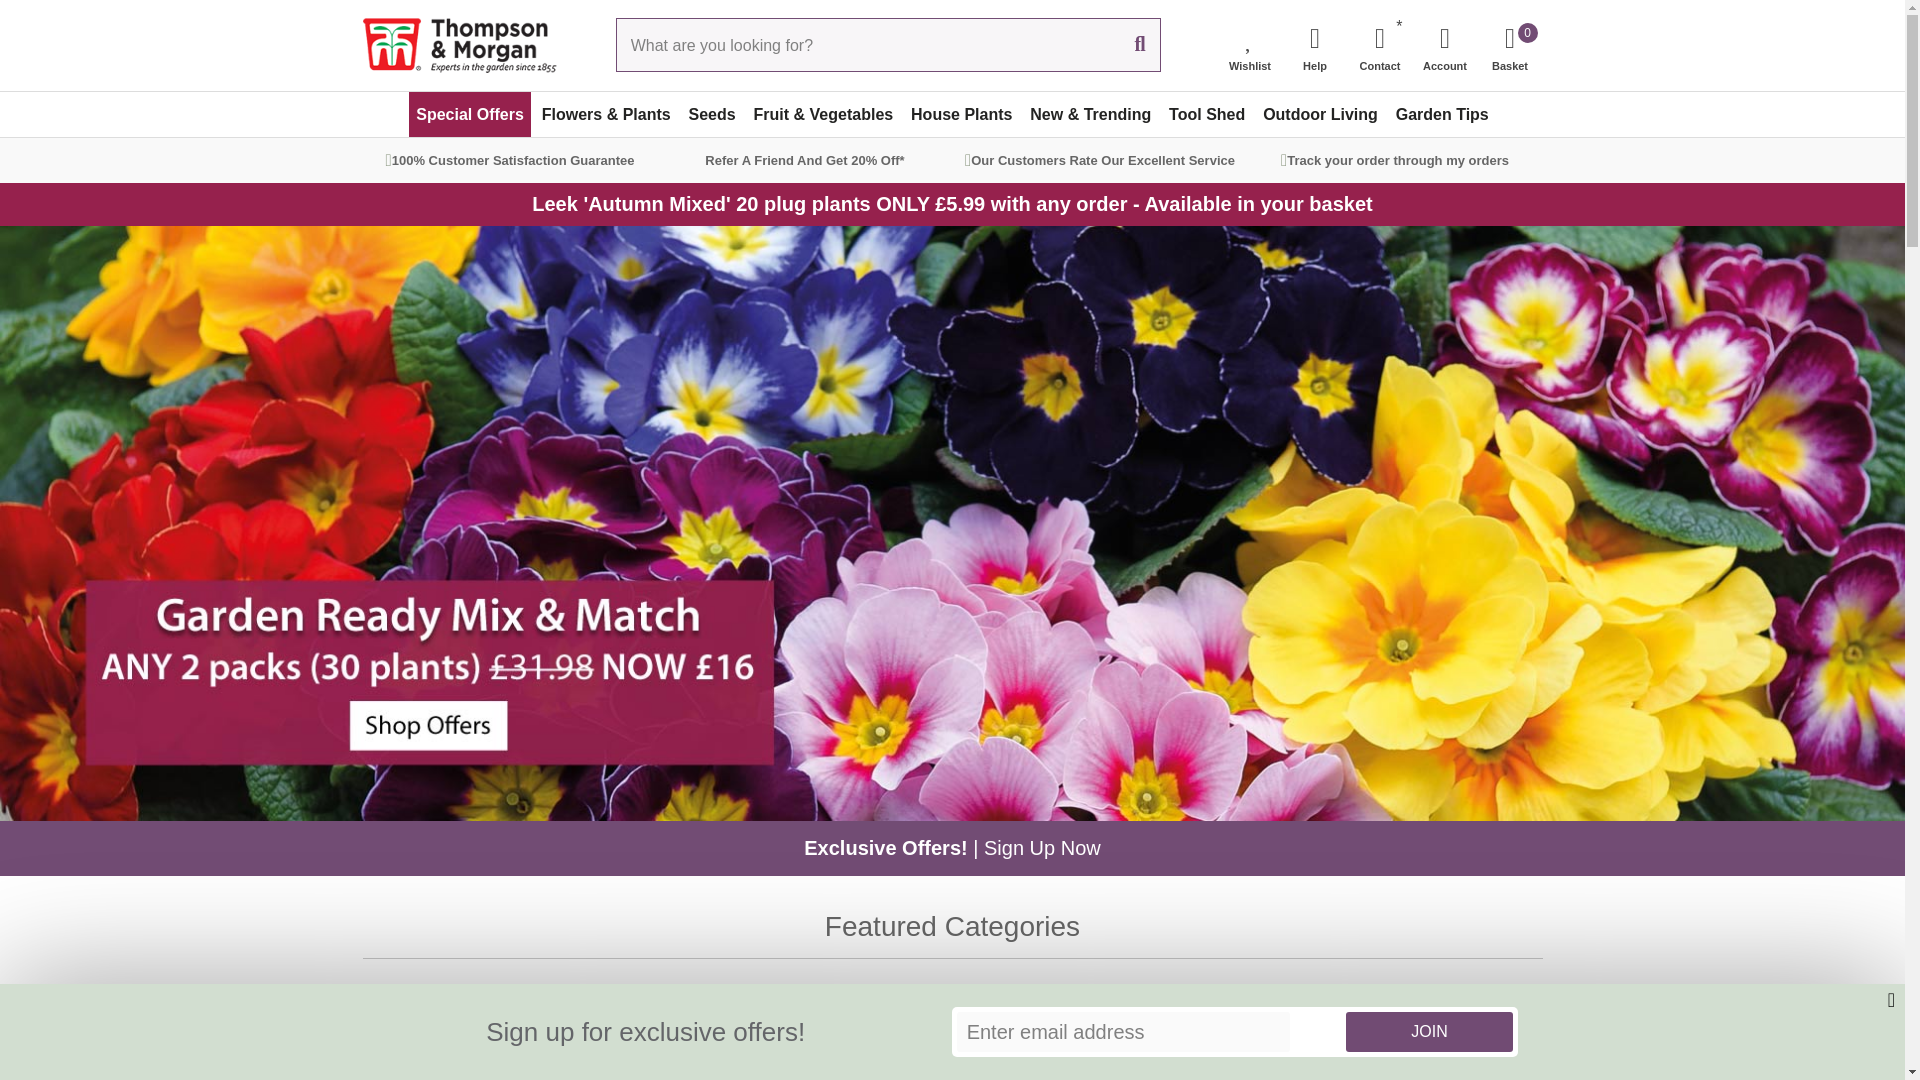 This screenshot has height=1080, width=1920. What do you see at coordinates (1510, 43) in the screenshot?
I see `Special Offers` at bounding box center [1510, 43].